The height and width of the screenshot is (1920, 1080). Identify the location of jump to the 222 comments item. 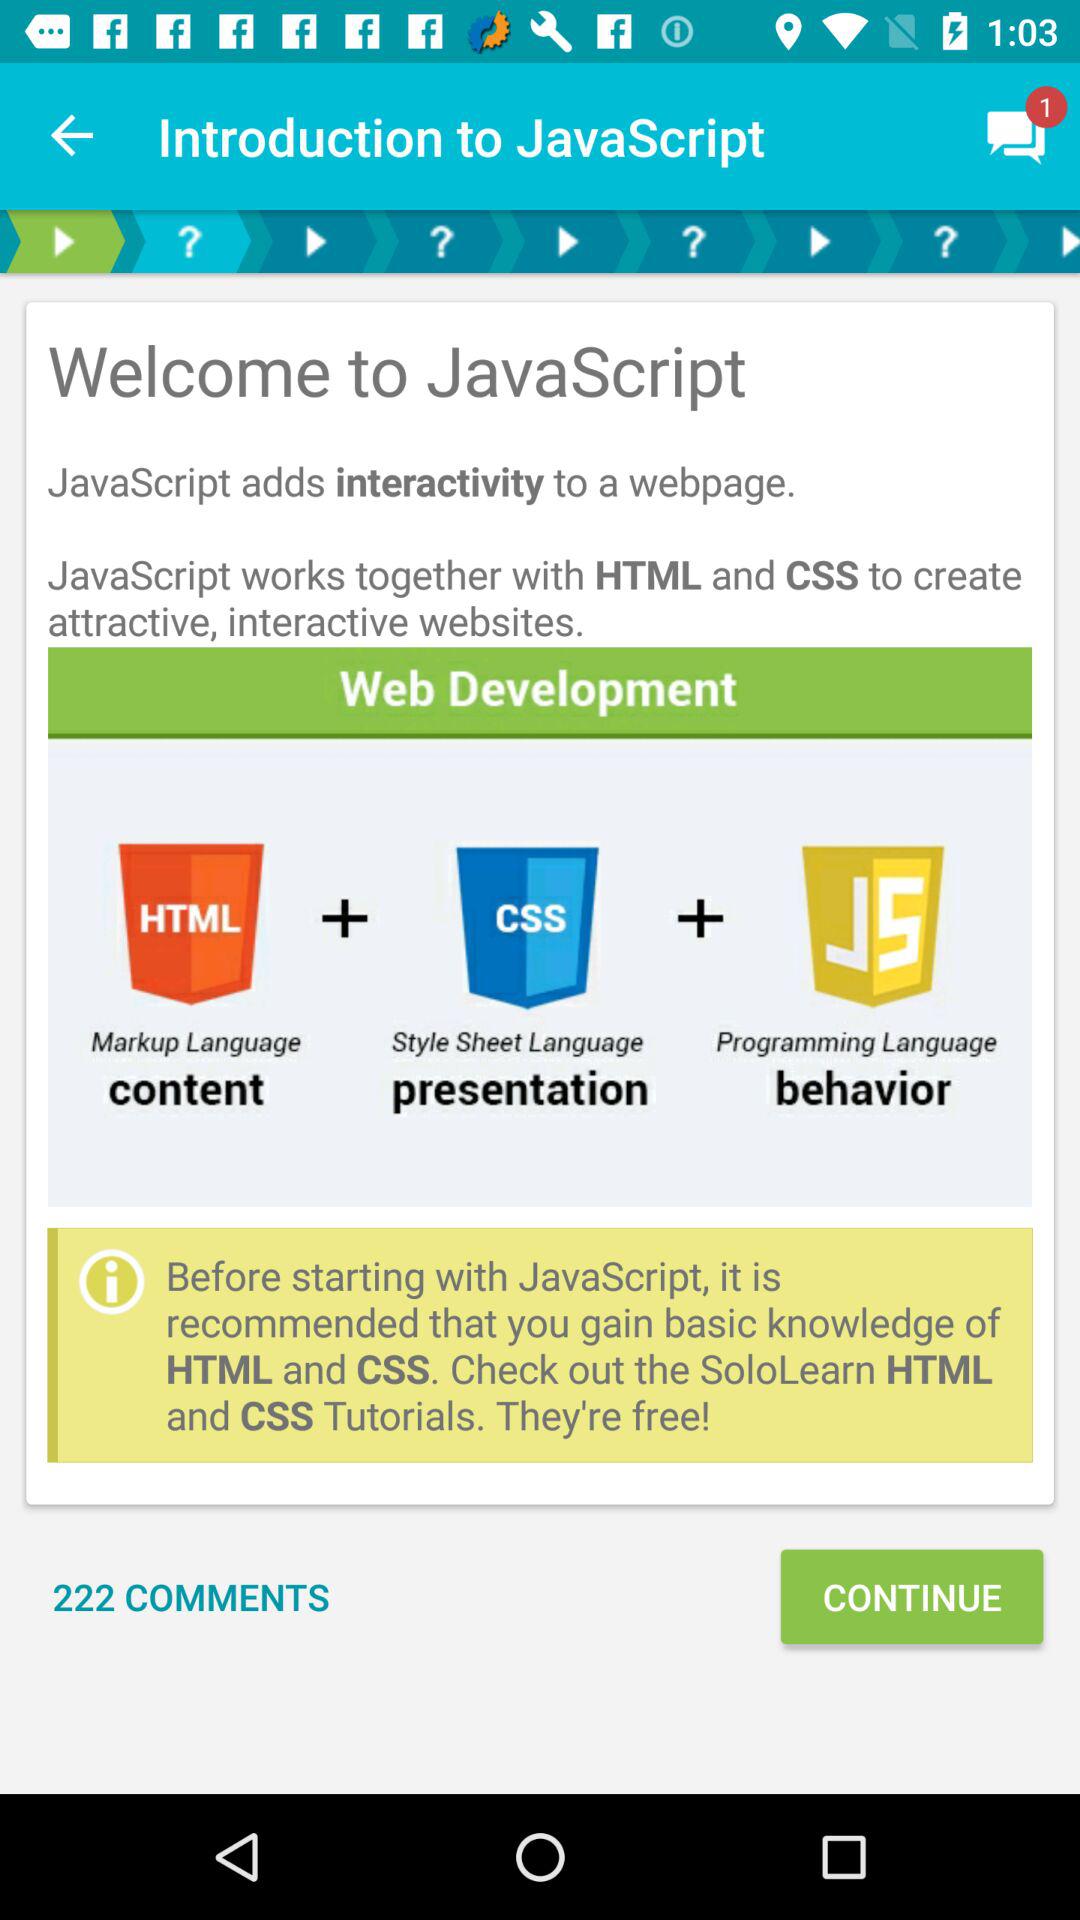
(191, 1596).